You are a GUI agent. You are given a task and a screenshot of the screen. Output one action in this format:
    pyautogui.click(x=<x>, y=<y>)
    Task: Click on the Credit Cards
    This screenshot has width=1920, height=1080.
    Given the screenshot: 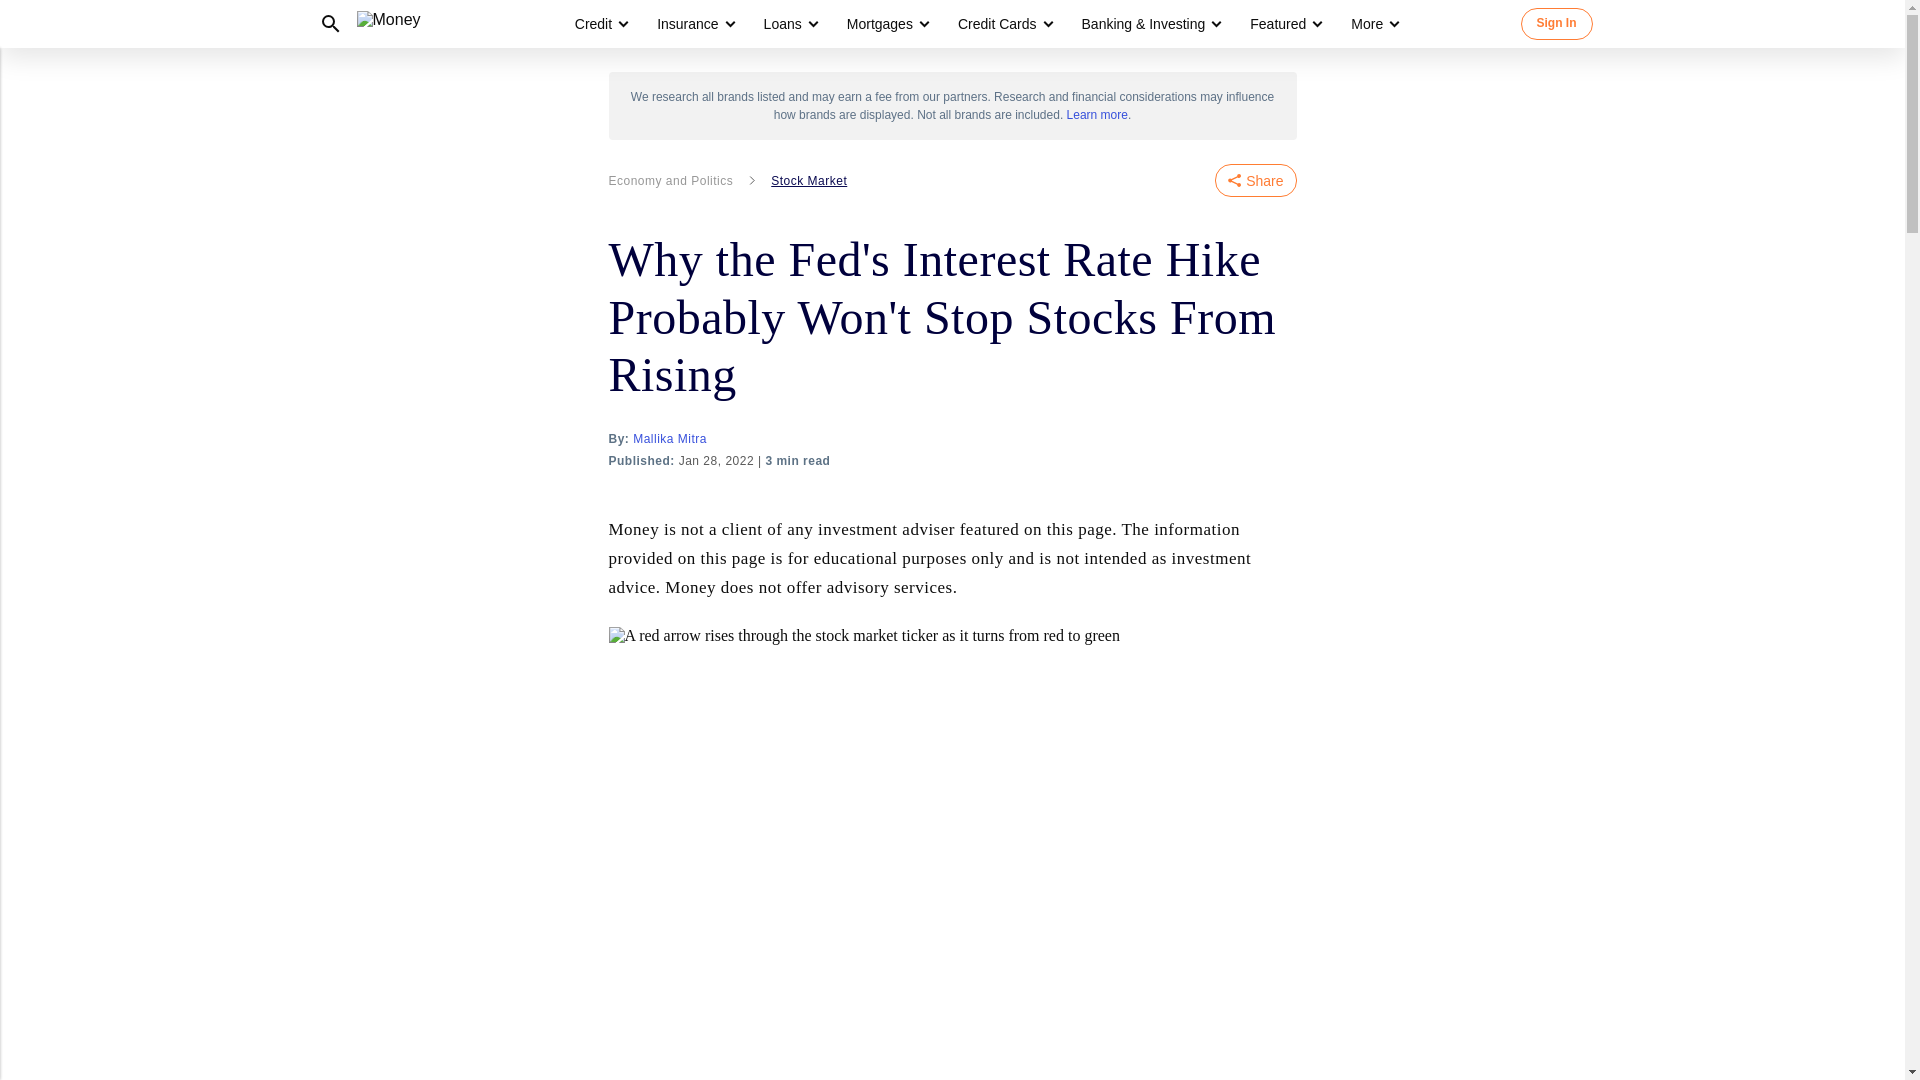 What is the action you would take?
    pyautogui.click(x=1004, y=24)
    